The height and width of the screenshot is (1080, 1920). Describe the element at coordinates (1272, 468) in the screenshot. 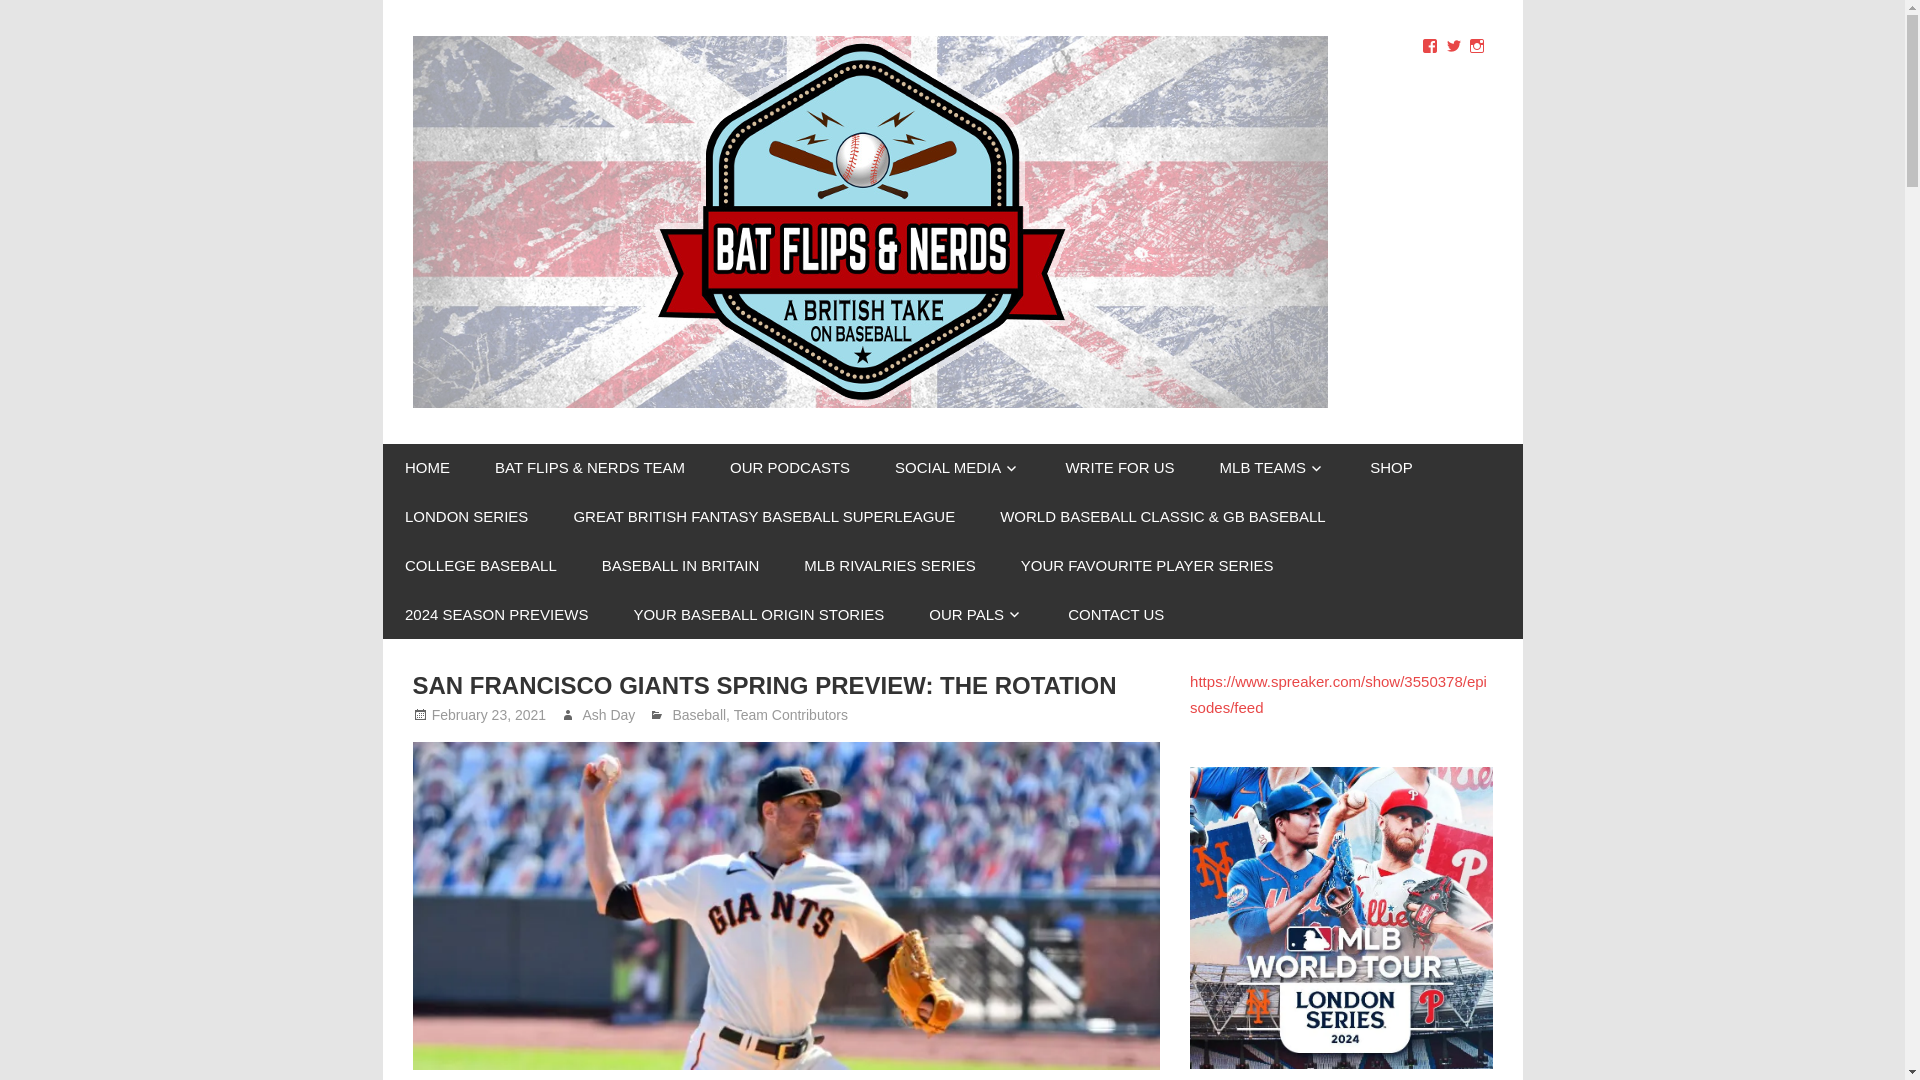

I see `MLB TEAMS` at that location.